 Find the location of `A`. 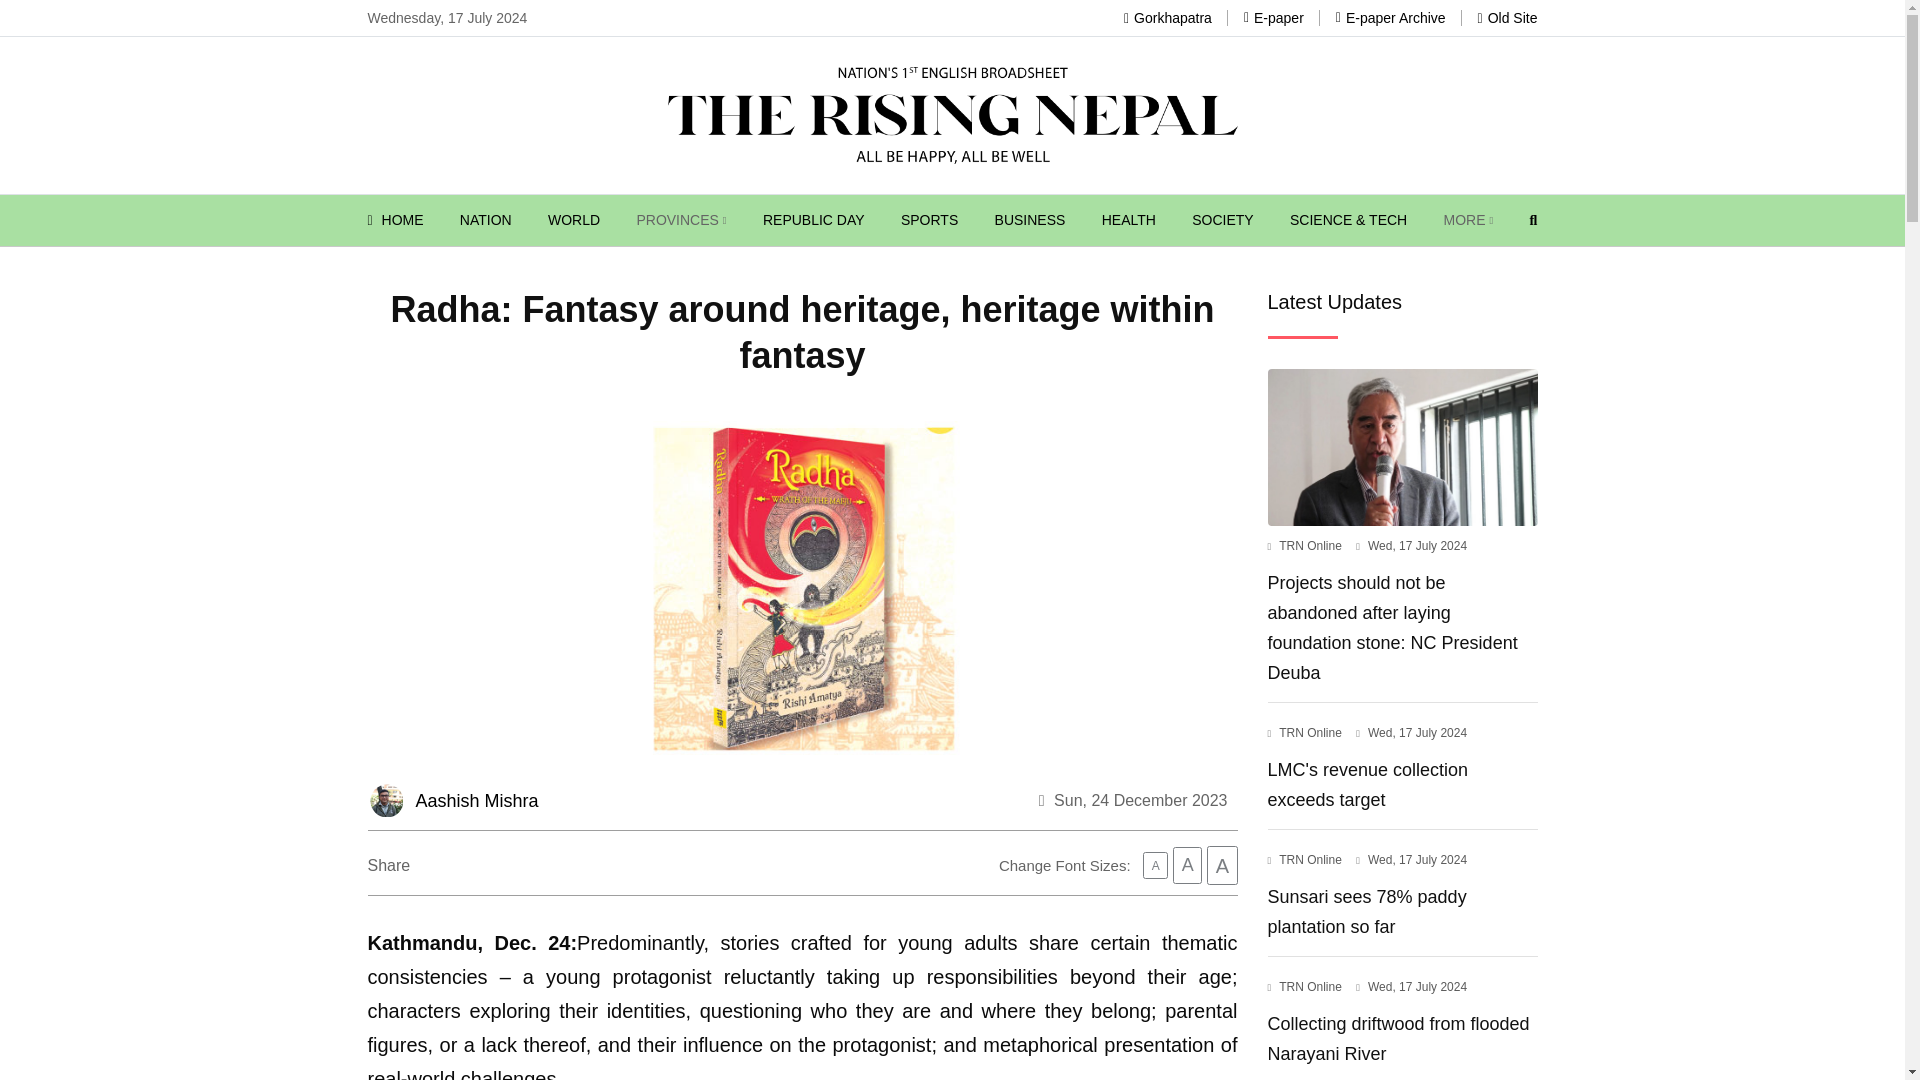

A is located at coordinates (1154, 866).